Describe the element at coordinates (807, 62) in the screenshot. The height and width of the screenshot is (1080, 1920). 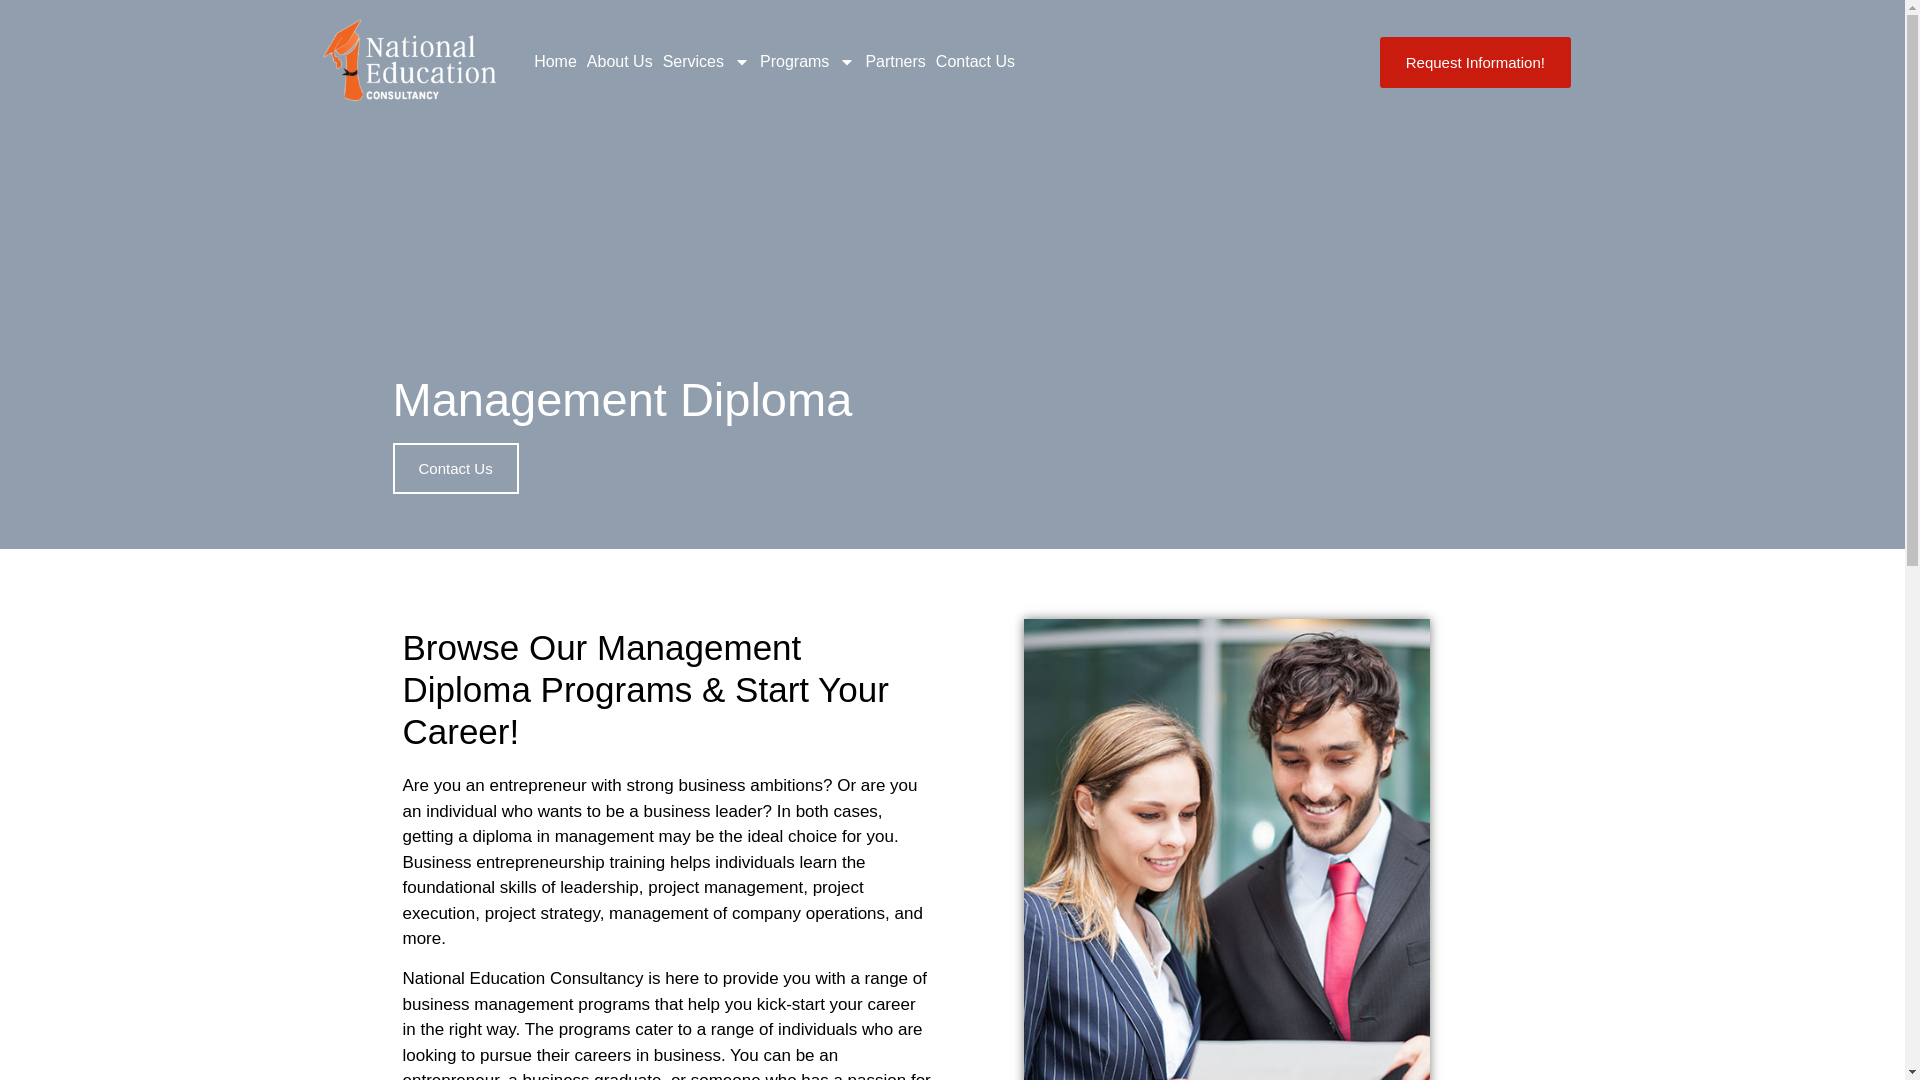
I see `Programs` at that location.